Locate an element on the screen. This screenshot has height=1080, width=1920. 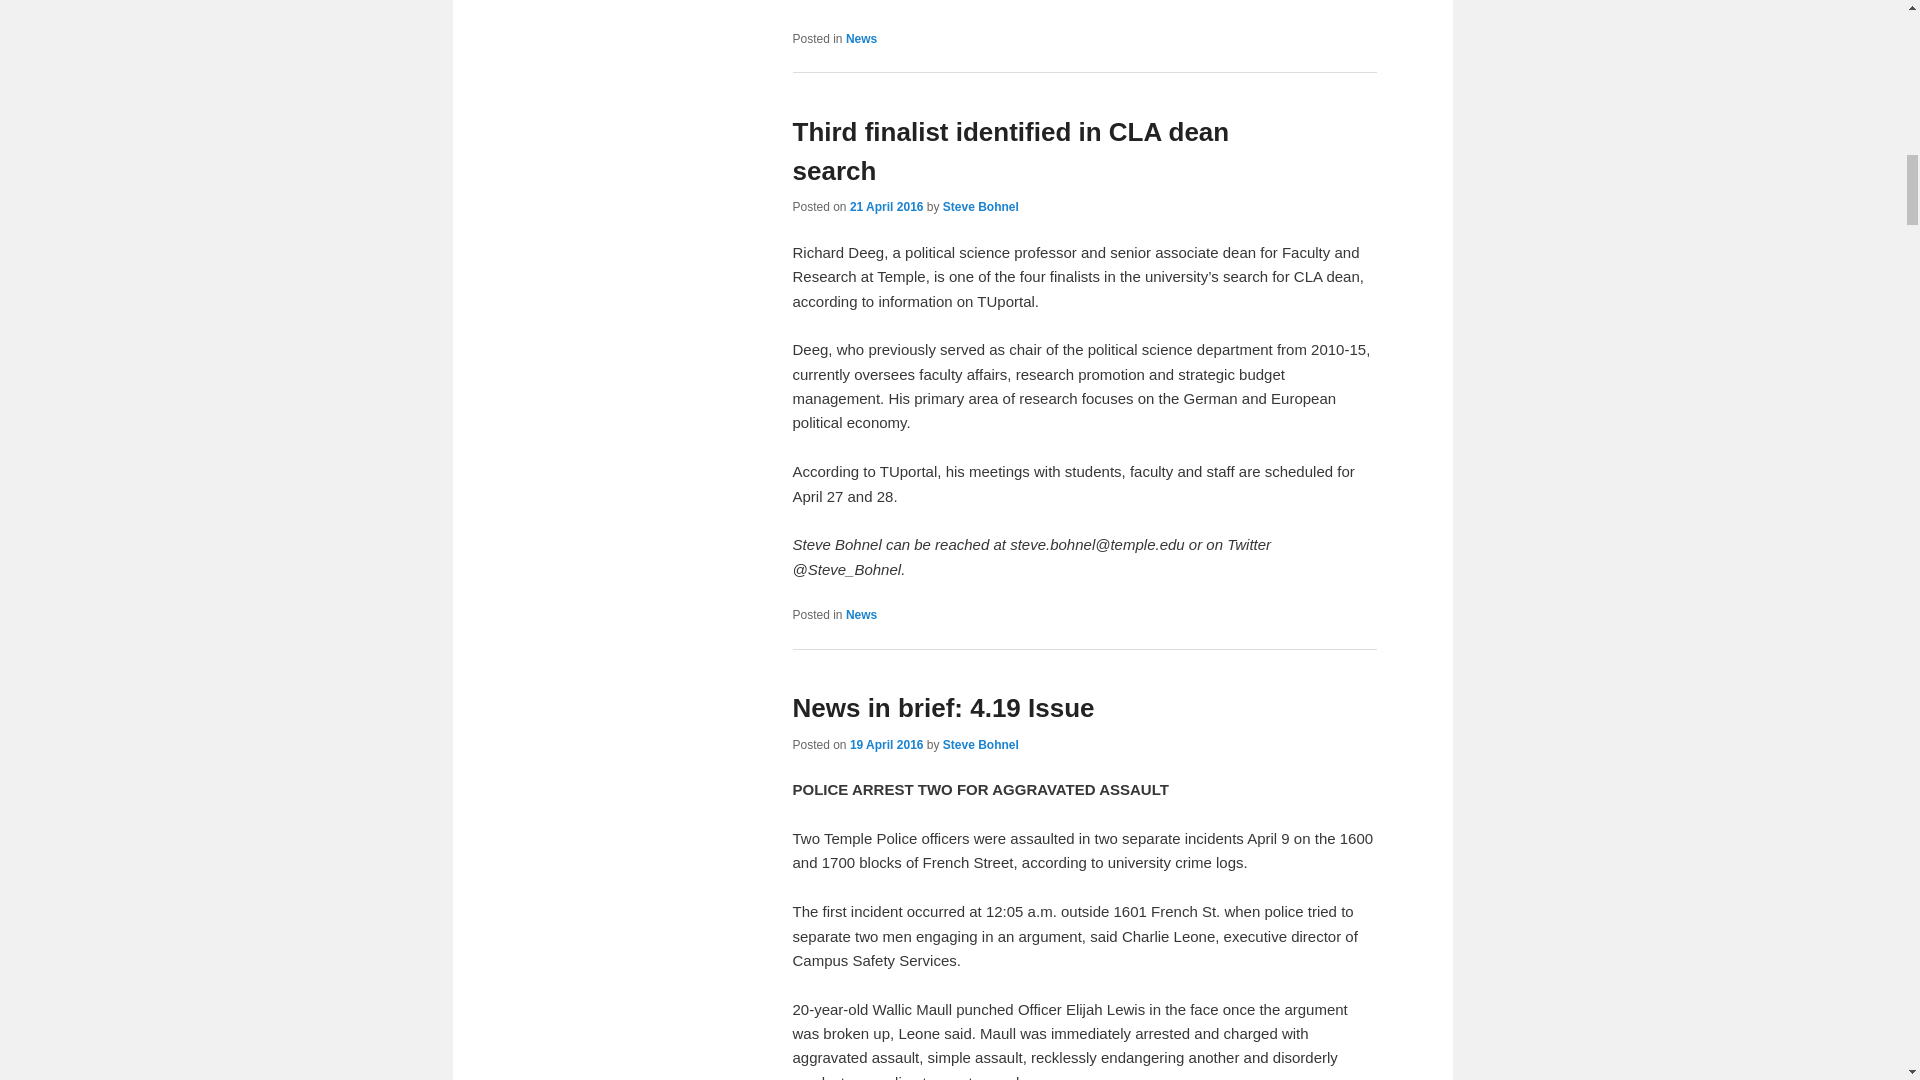
19:03 is located at coordinates (886, 206).